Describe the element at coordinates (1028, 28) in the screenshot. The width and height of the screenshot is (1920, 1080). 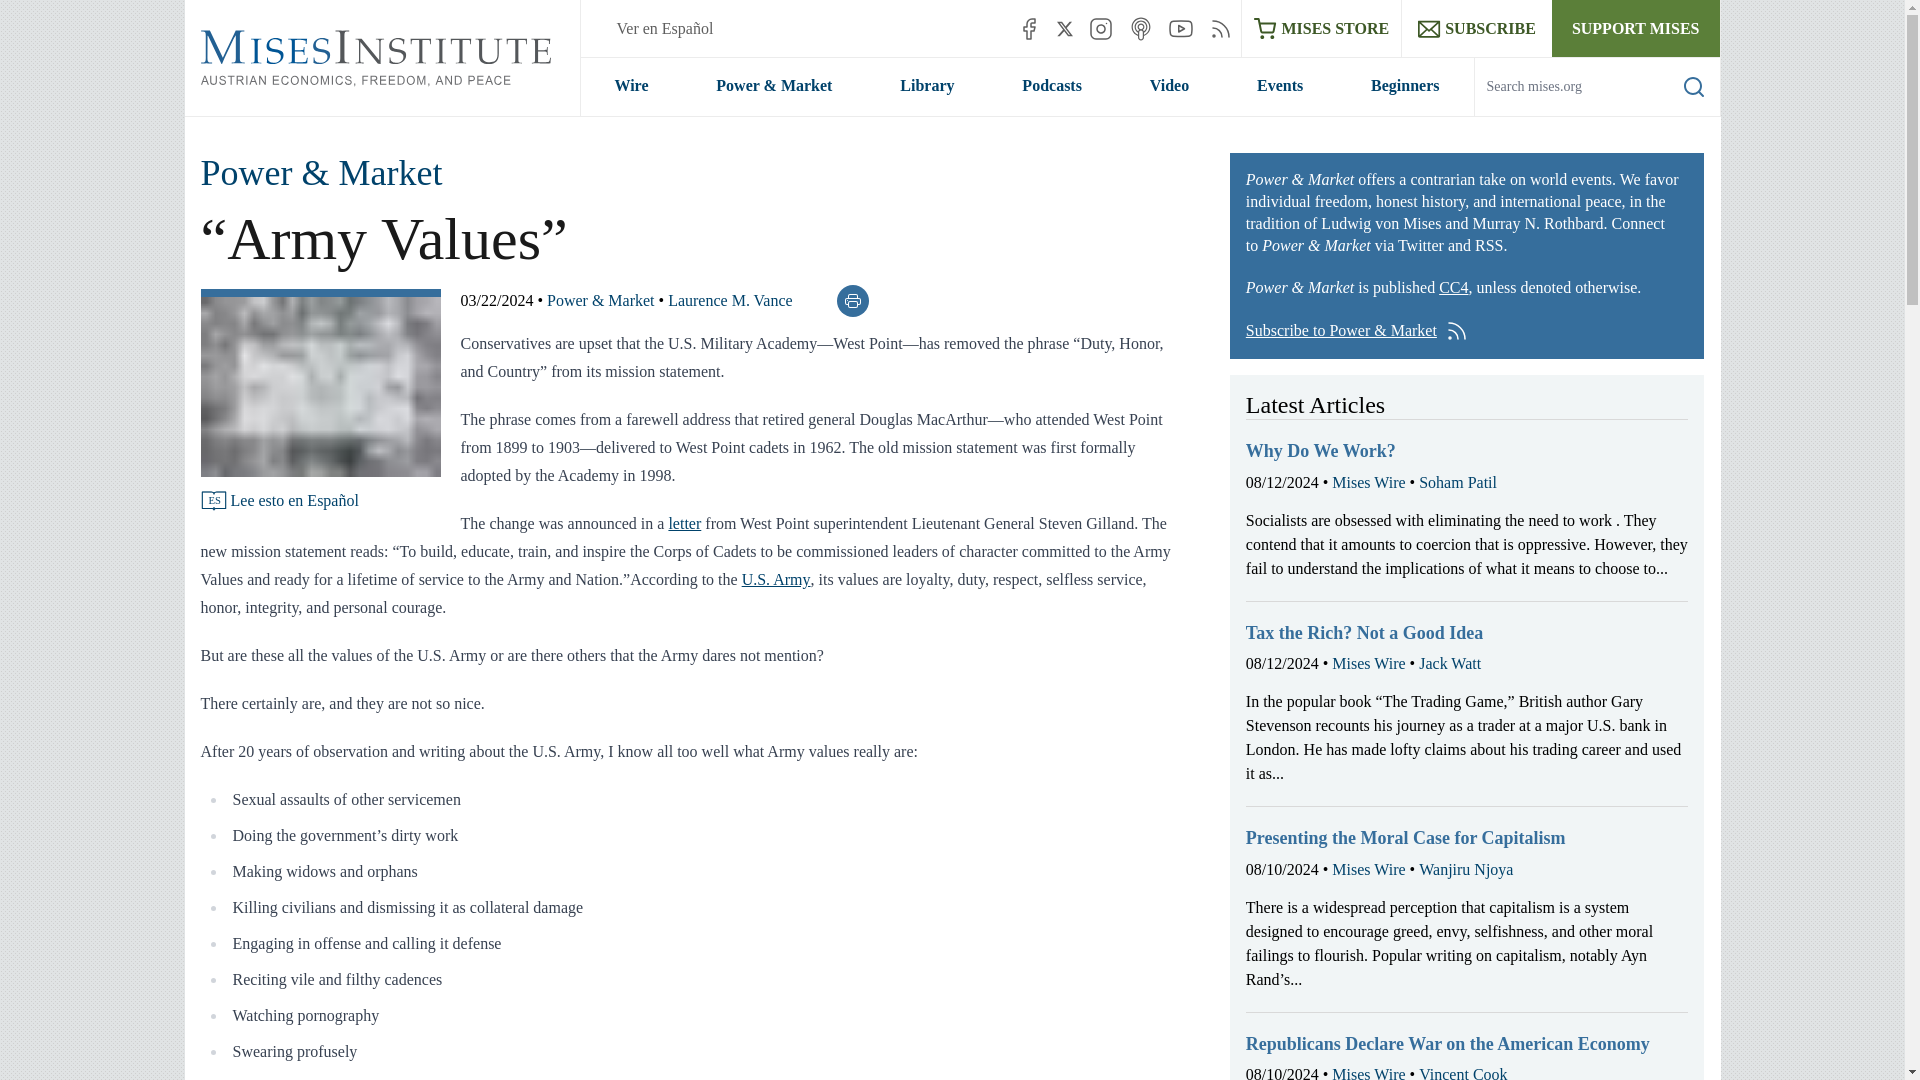
I see `Mises Facebook` at that location.